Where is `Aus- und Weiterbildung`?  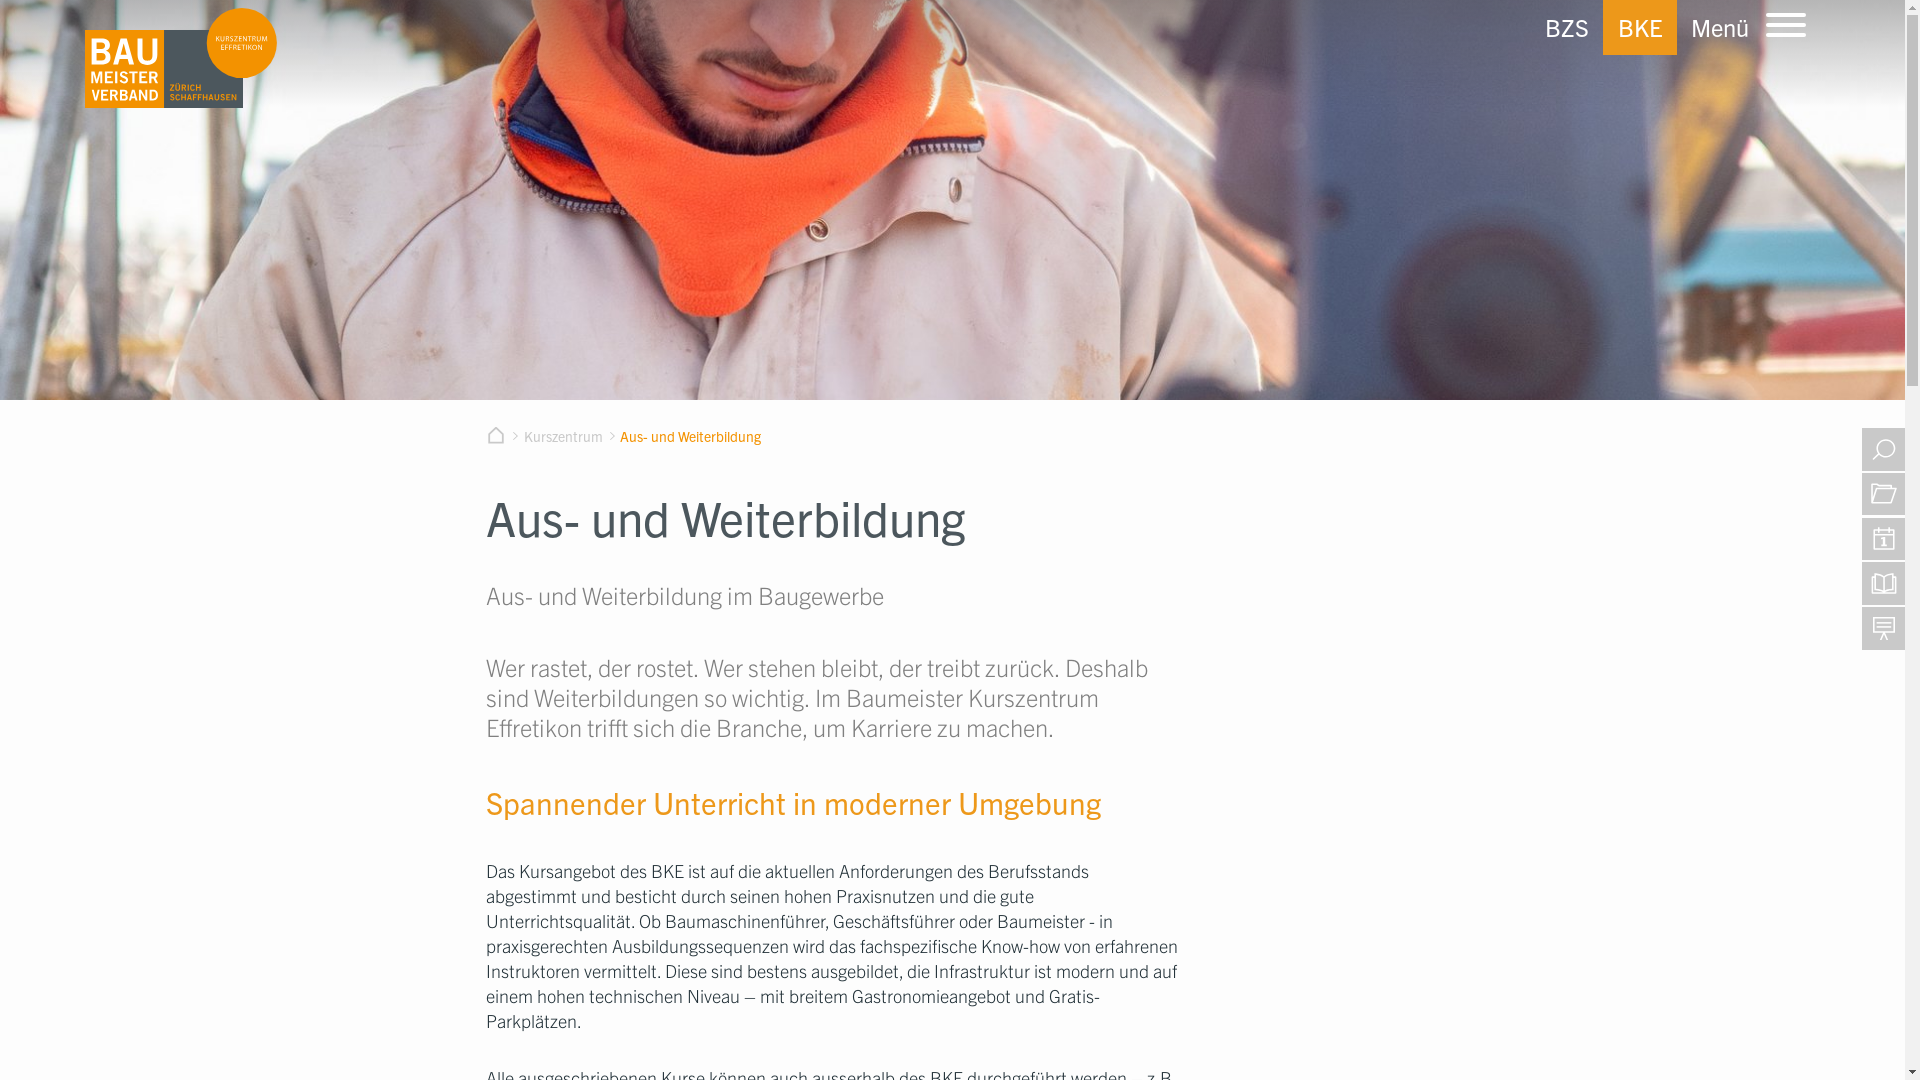
Aus- und Weiterbildung is located at coordinates (690, 436).